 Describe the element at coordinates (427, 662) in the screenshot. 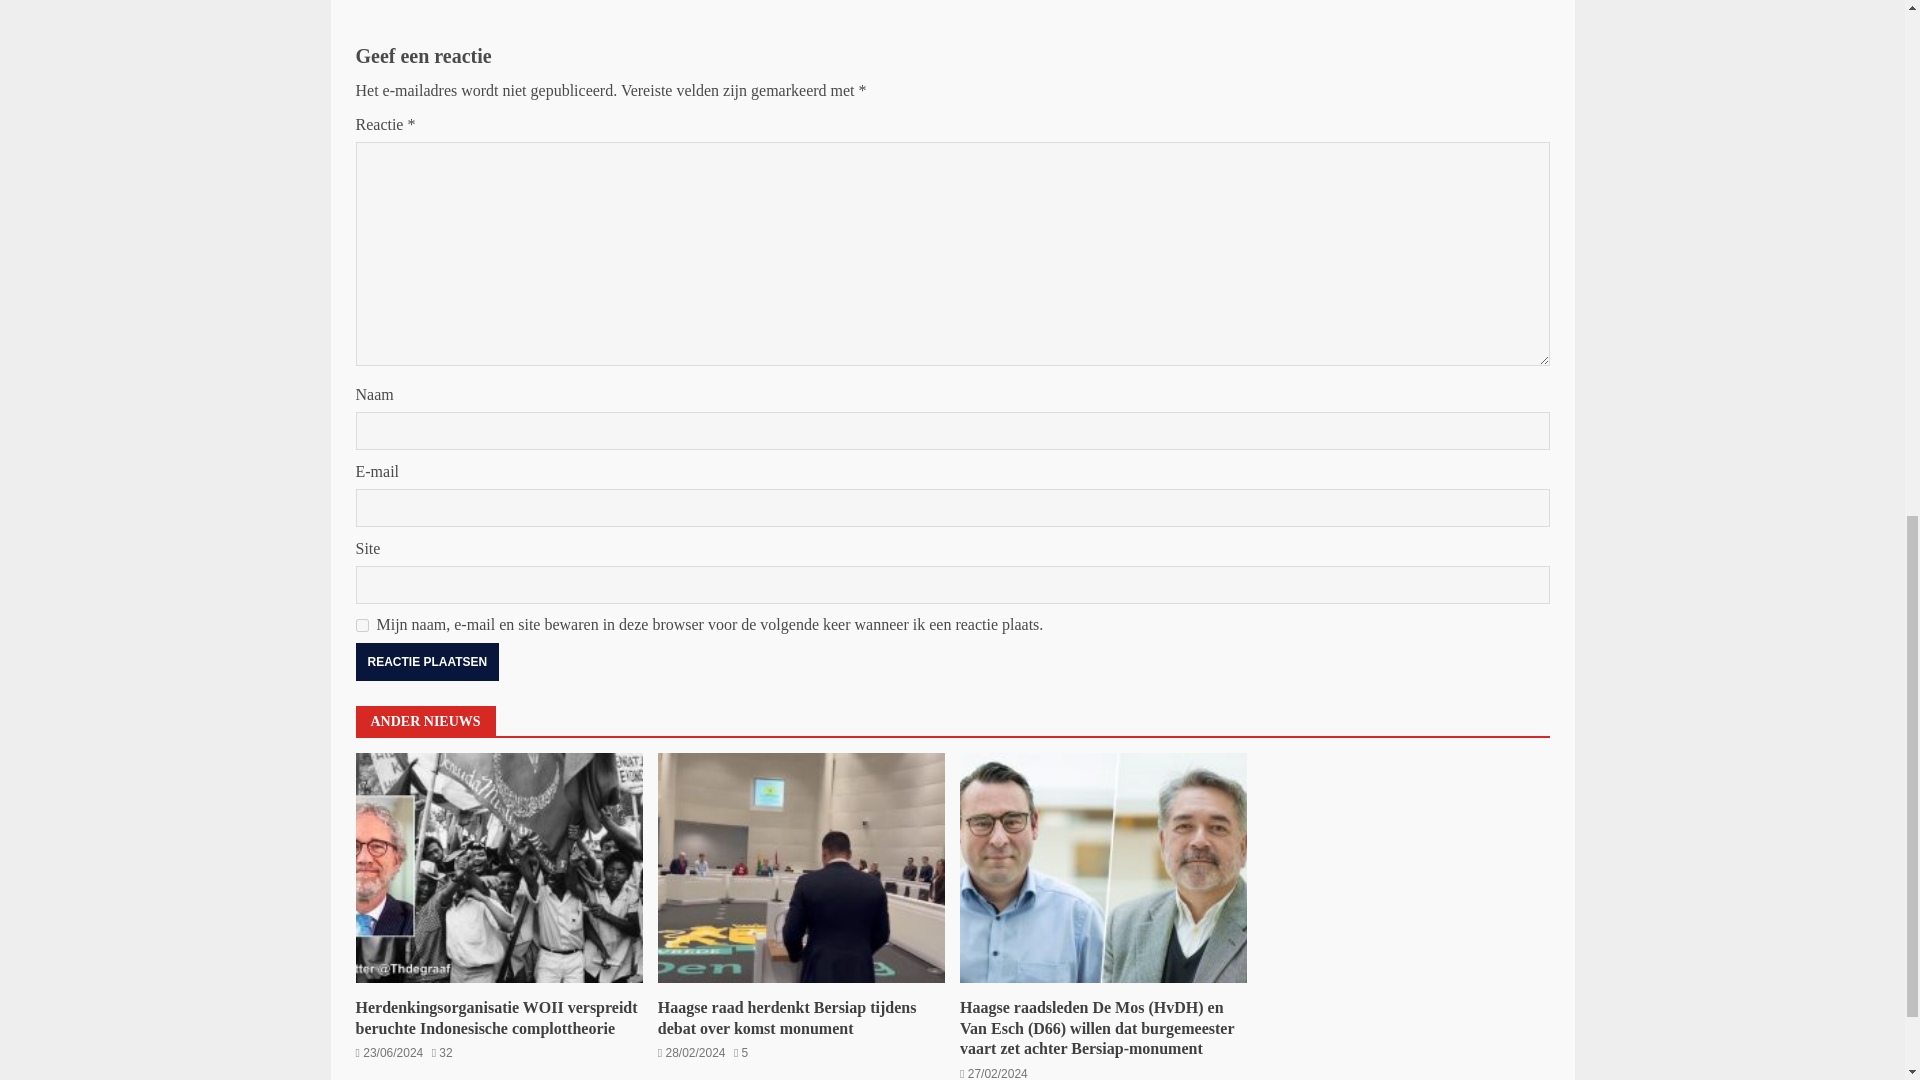

I see `Reactie plaatsen` at that location.